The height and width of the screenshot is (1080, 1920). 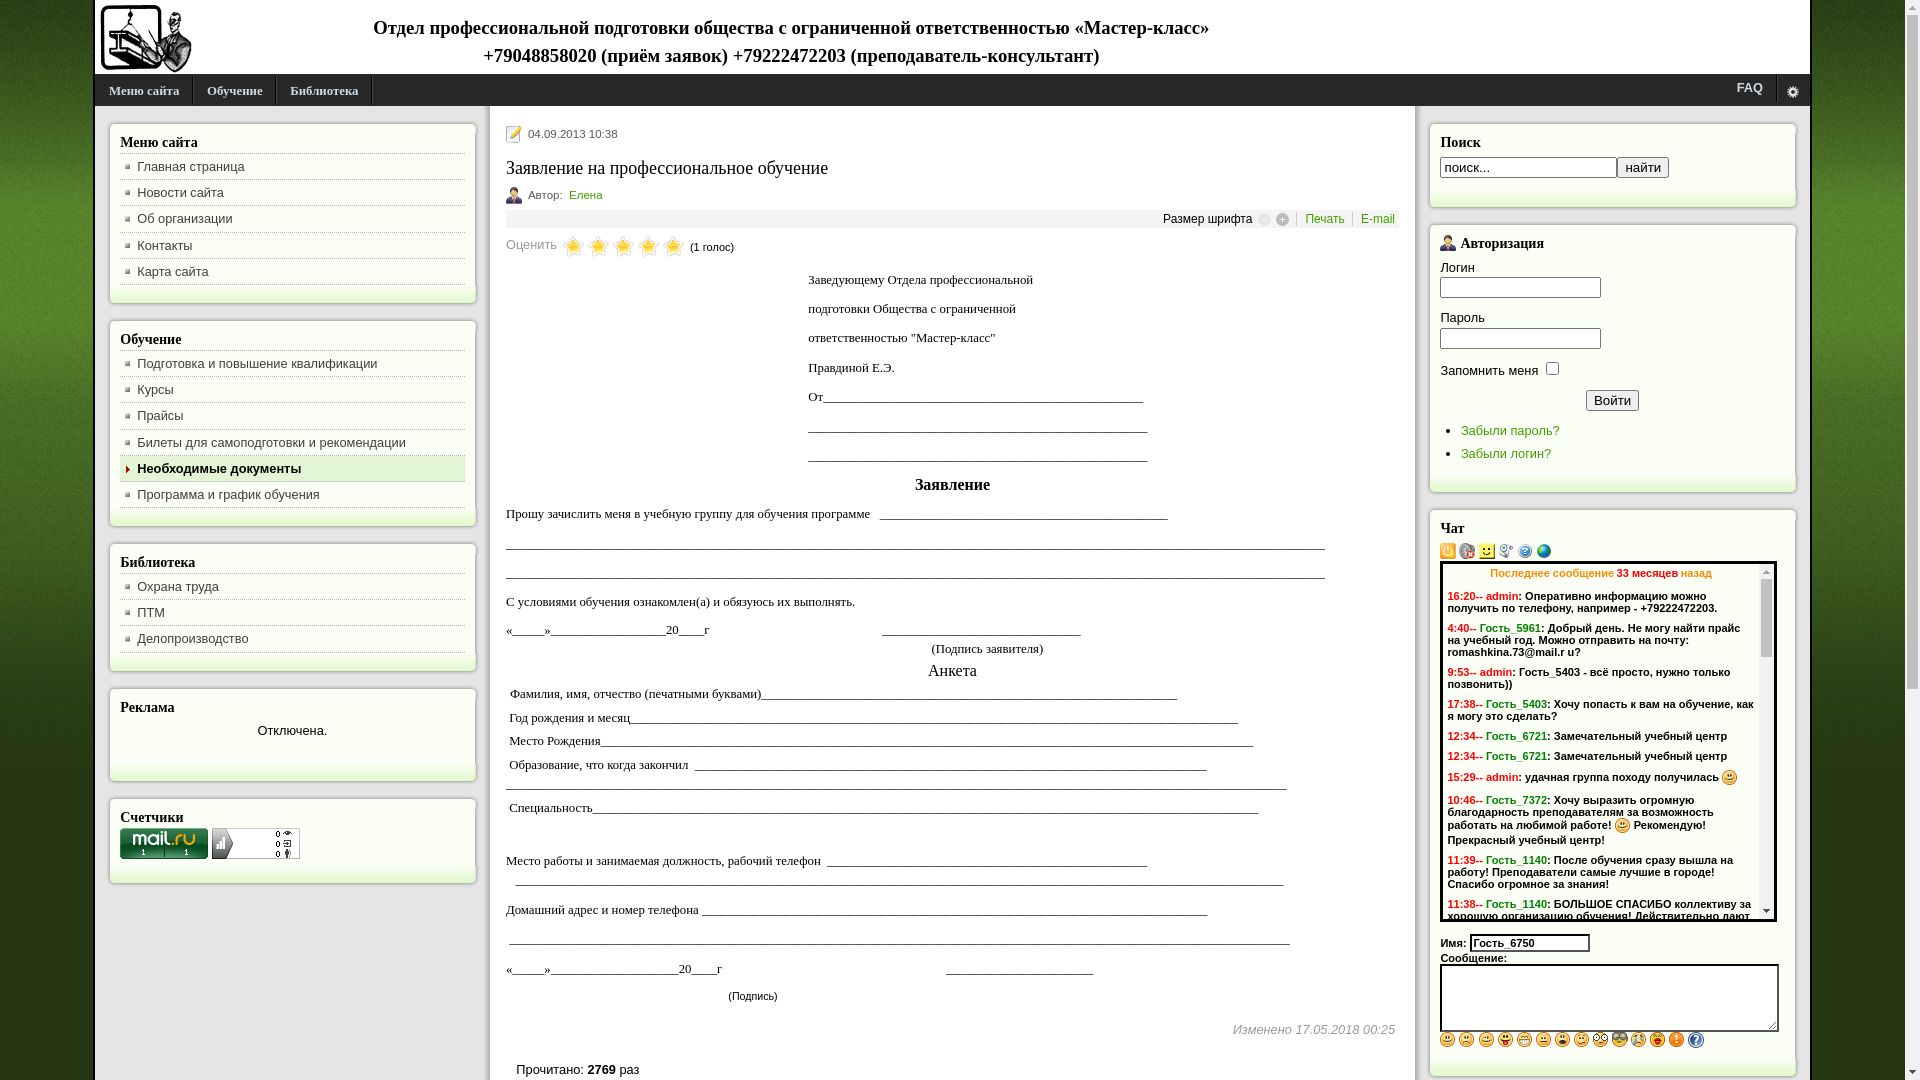 What do you see at coordinates (1696, 1040) in the screenshot?
I see `(?)` at bounding box center [1696, 1040].